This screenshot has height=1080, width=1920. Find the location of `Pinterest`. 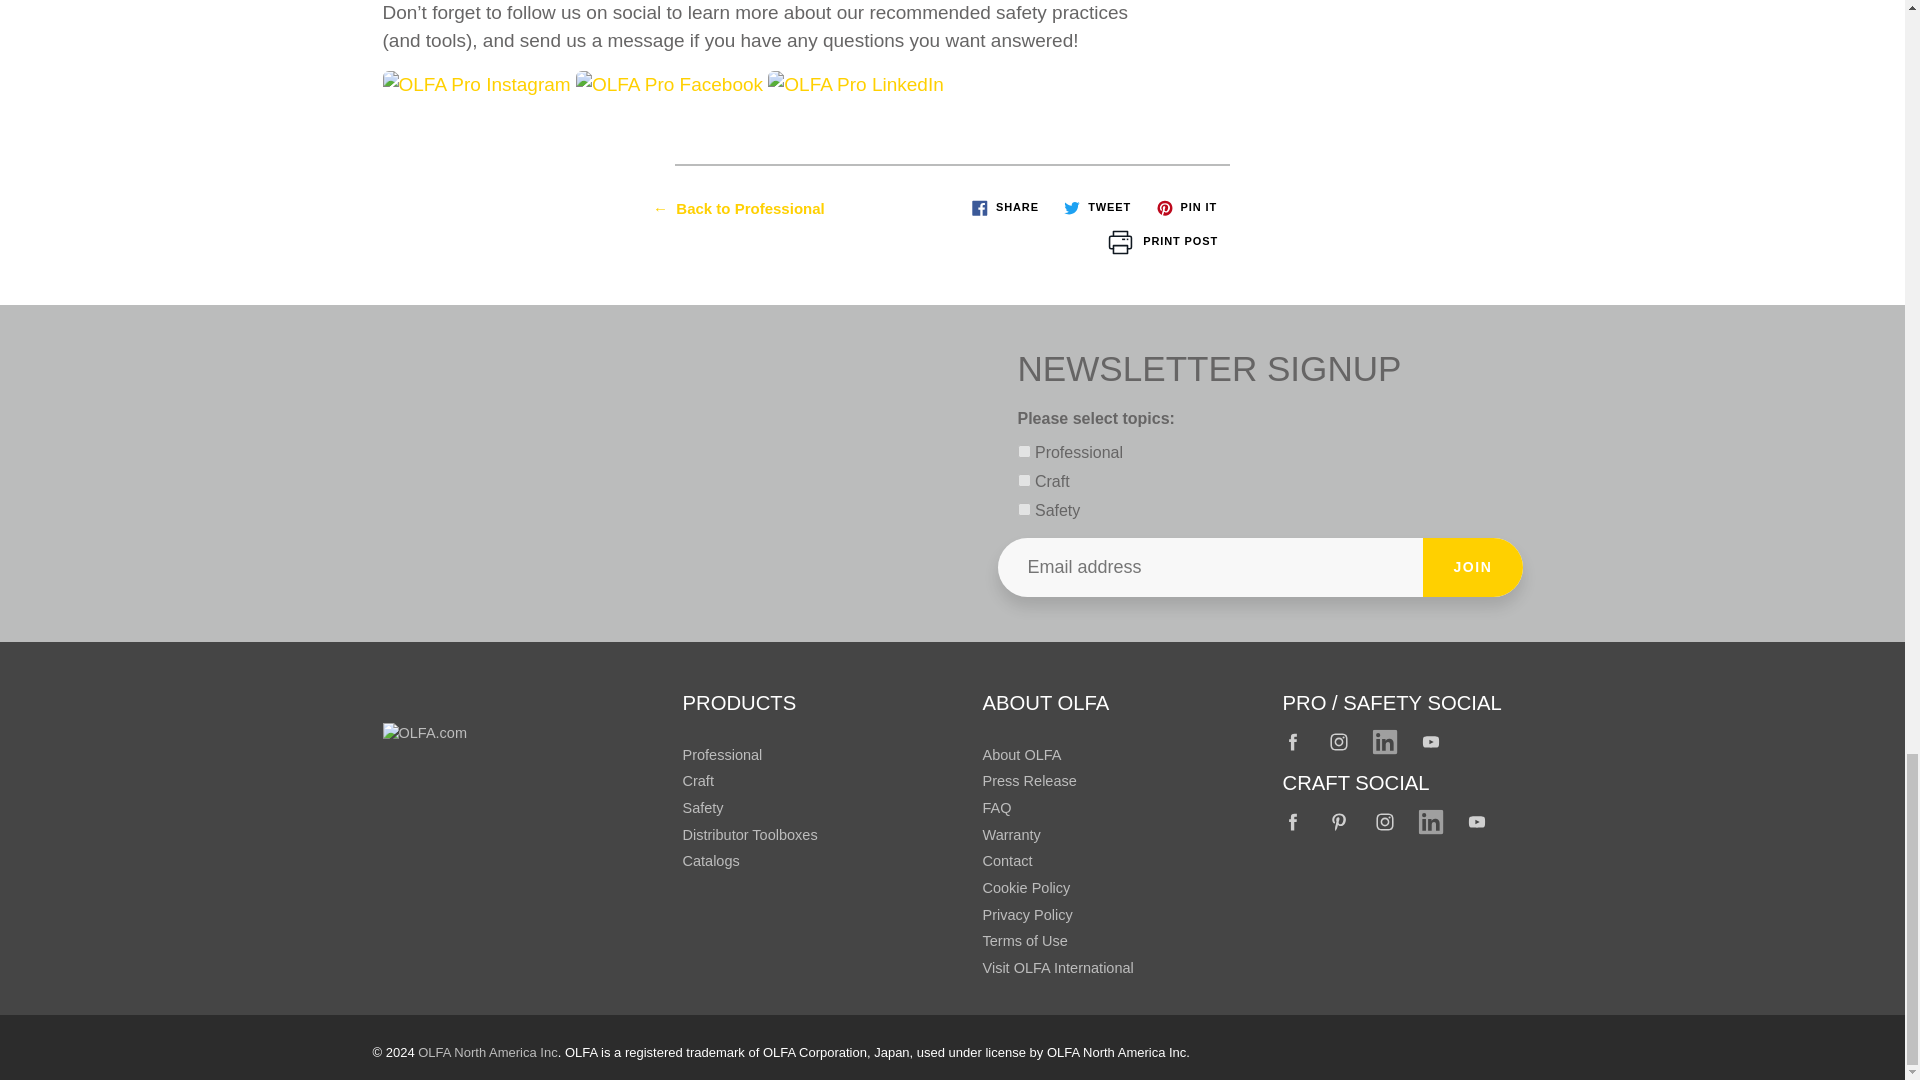

Pinterest is located at coordinates (1340, 822).